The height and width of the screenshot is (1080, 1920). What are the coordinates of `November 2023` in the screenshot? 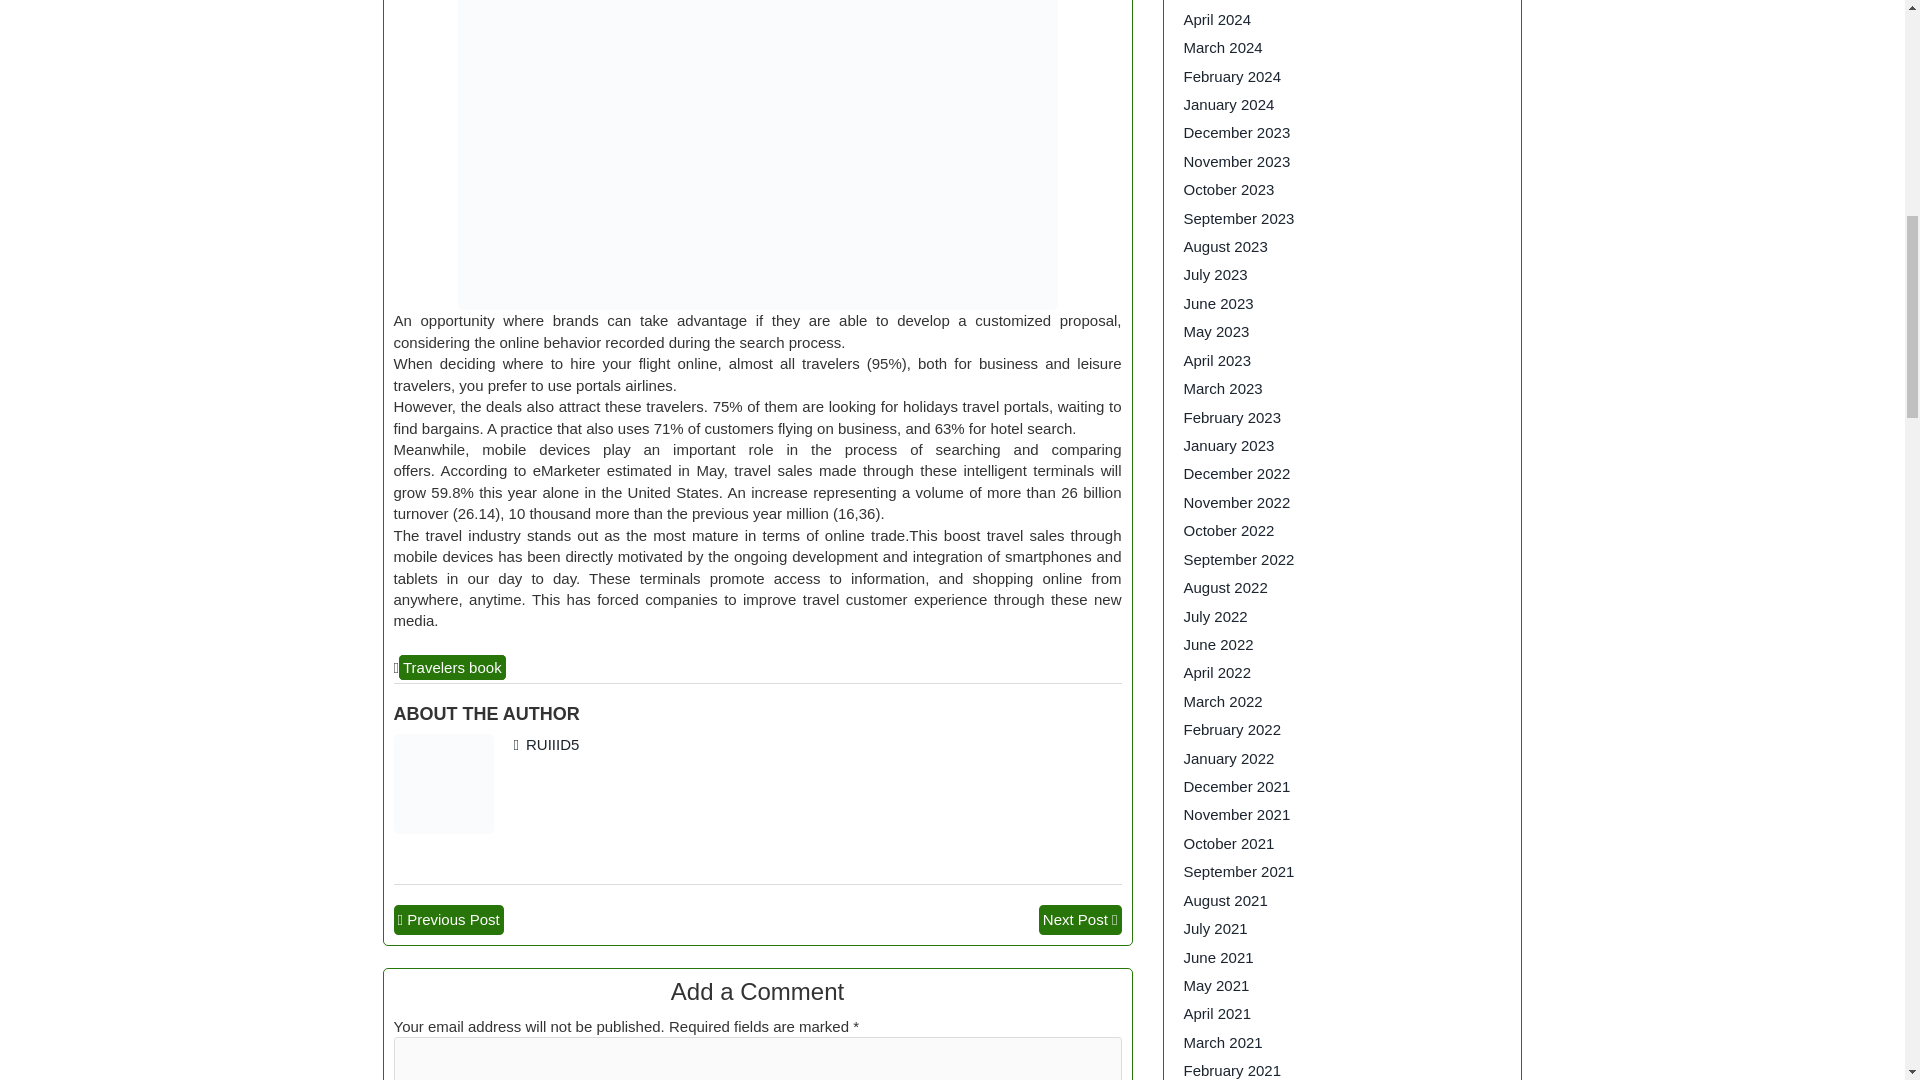 It's located at (1237, 161).